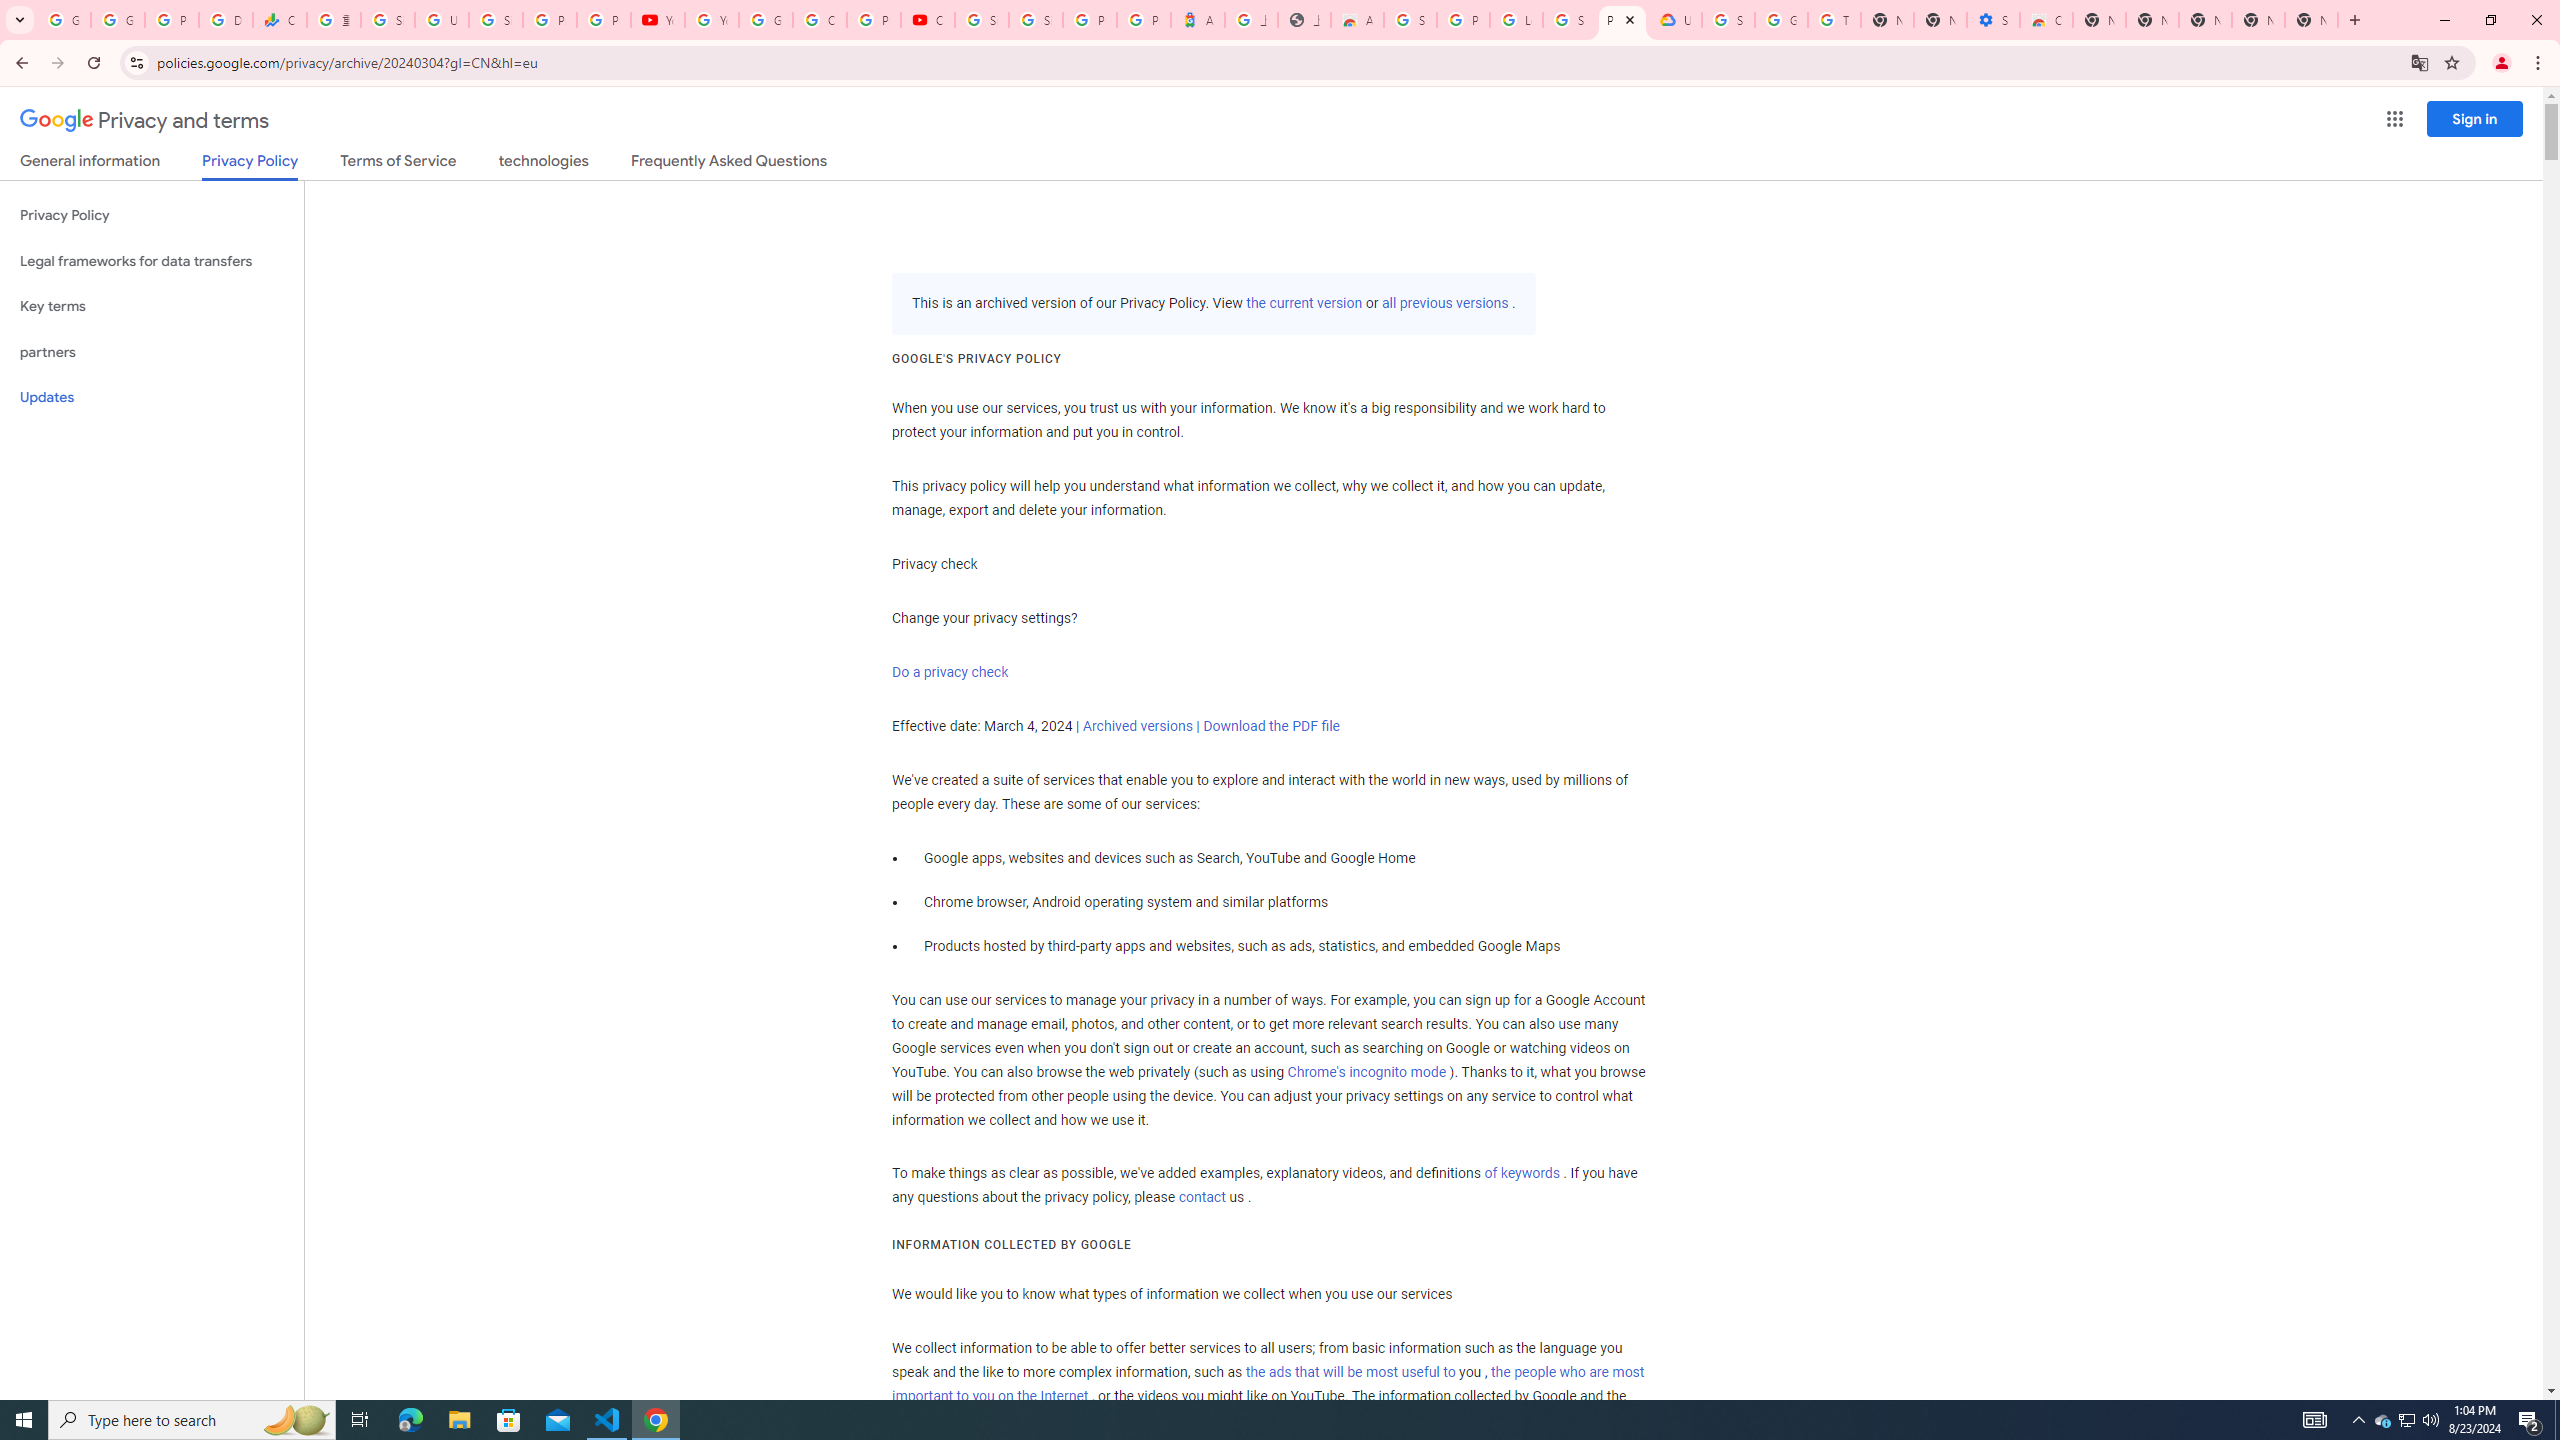  What do you see at coordinates (2046, 20) in the screenshot?
I see `Chrome Web Store - Accessibility extensions` at bounding box center [2046, 20].